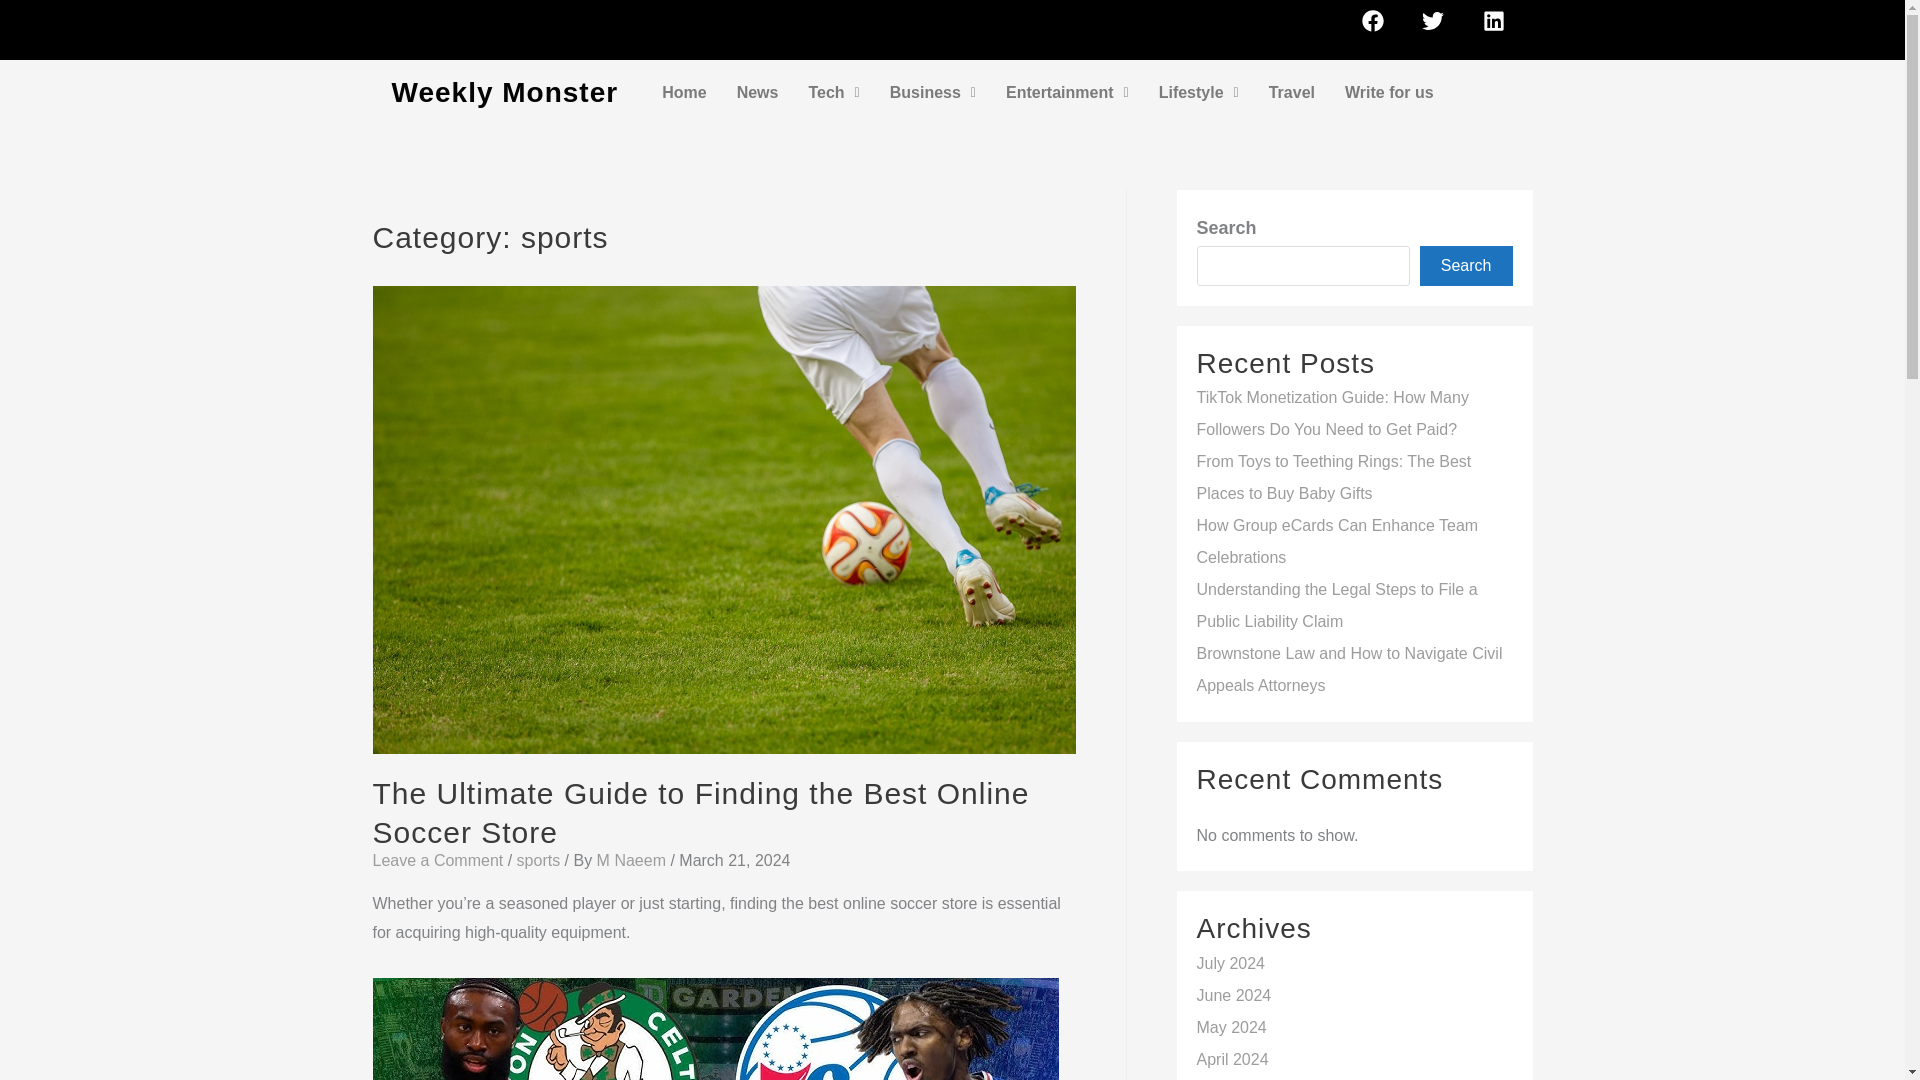 This screenshot has height=1080, width=1920. I want to click on Home, so click(684, 92).